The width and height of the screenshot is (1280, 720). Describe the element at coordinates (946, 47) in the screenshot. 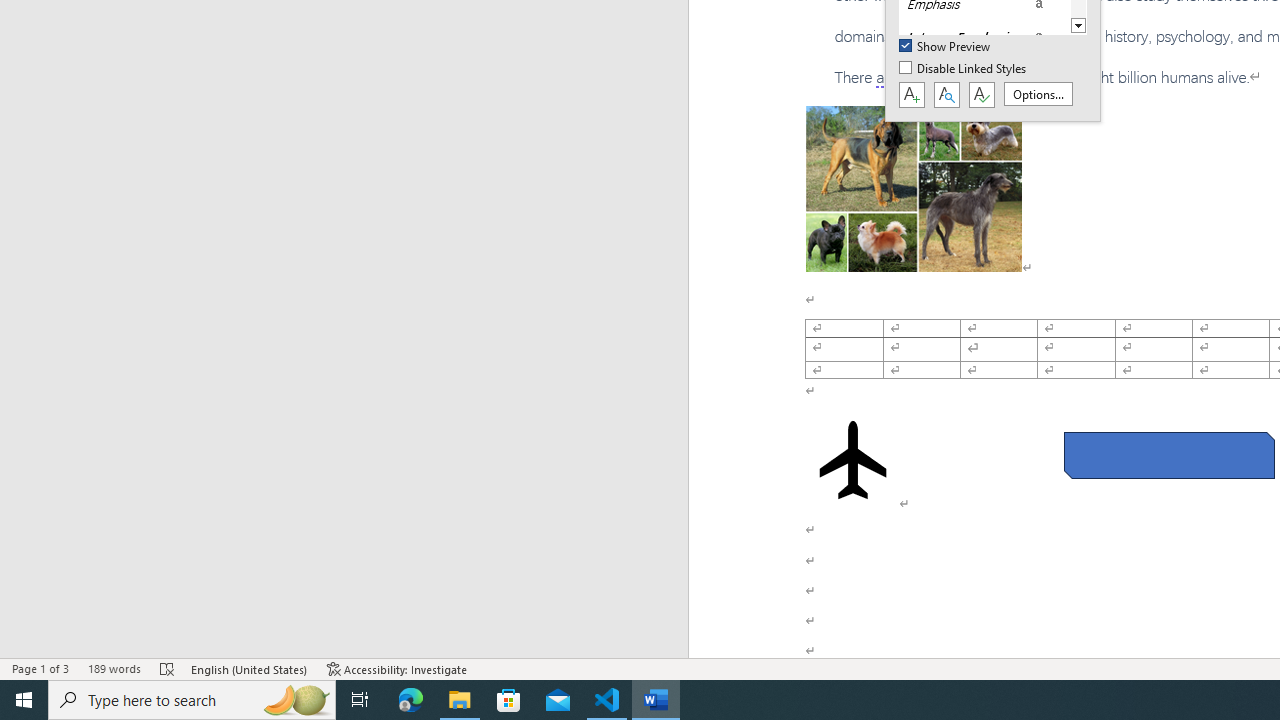

I see `Show Preview` at that location.